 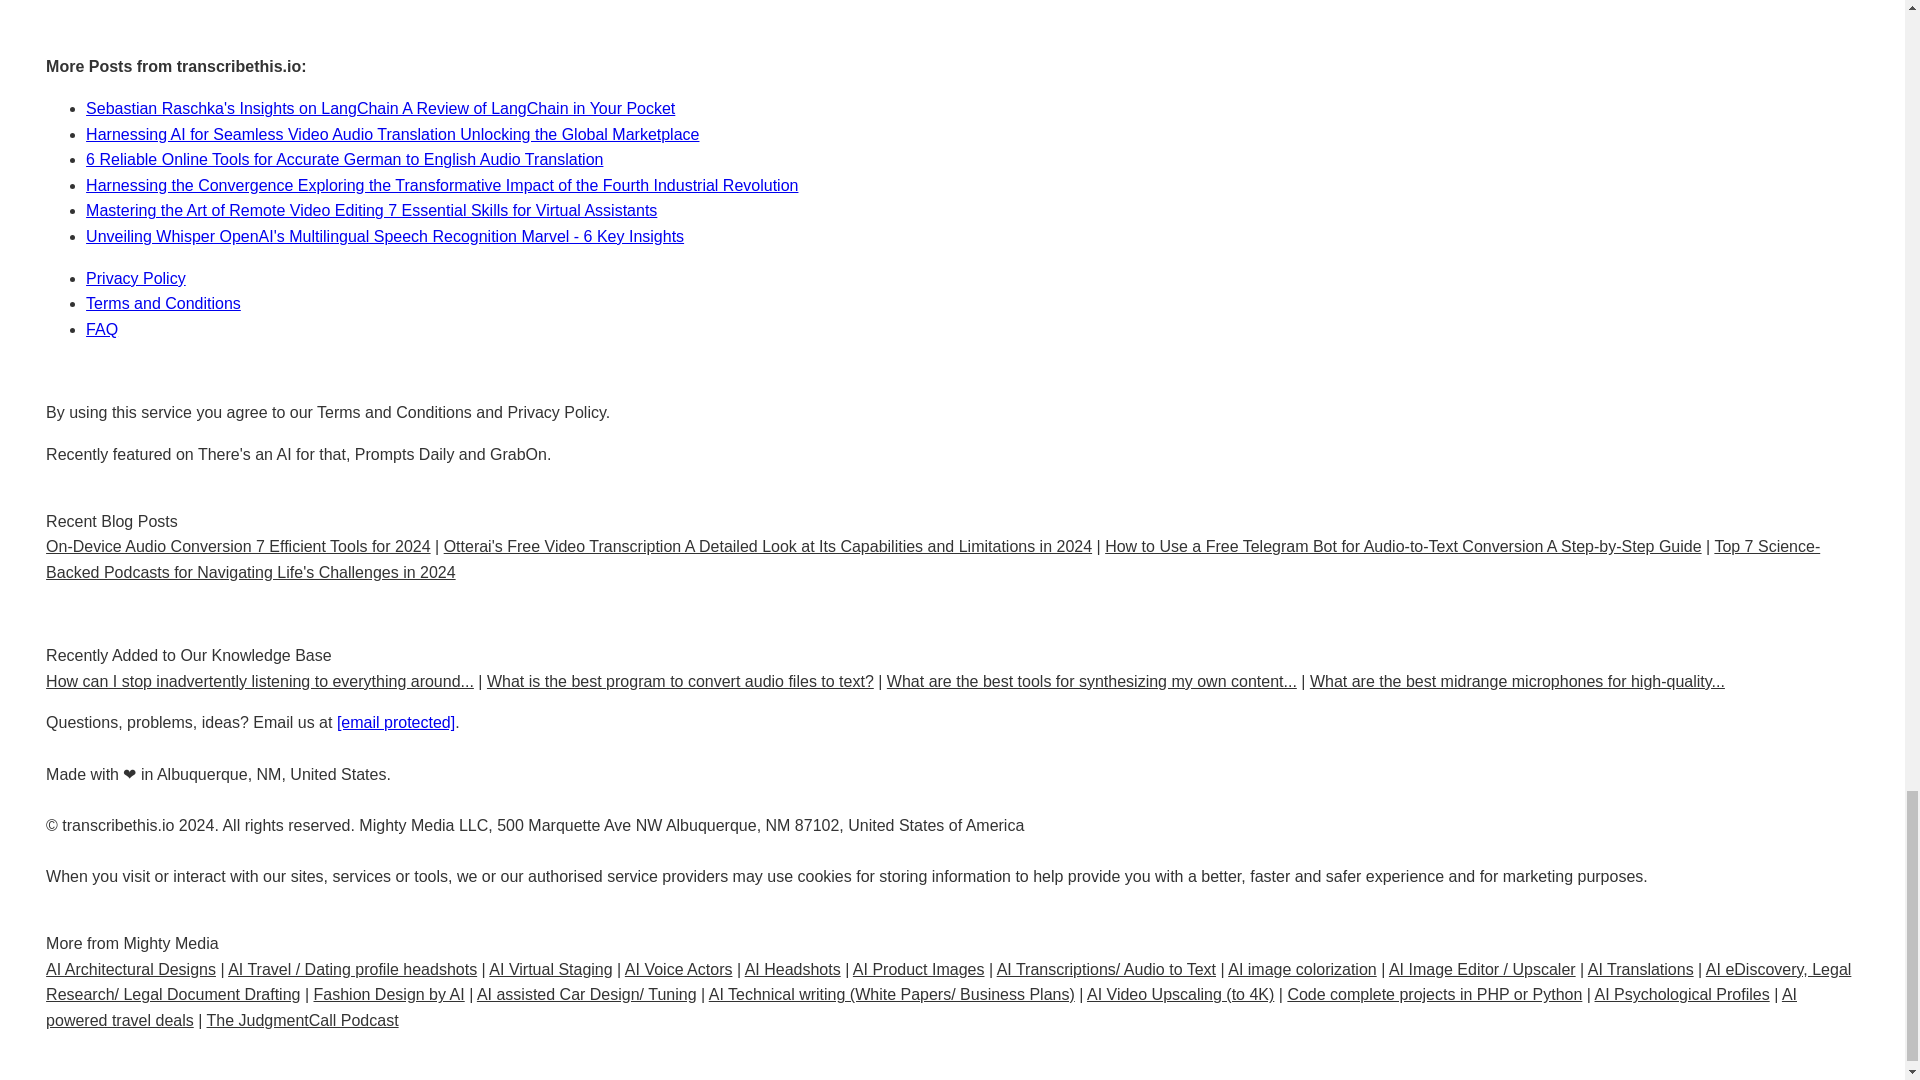 I want to click on What are the best tools for synthesizing my own content..., so click(x=1092, y=681).